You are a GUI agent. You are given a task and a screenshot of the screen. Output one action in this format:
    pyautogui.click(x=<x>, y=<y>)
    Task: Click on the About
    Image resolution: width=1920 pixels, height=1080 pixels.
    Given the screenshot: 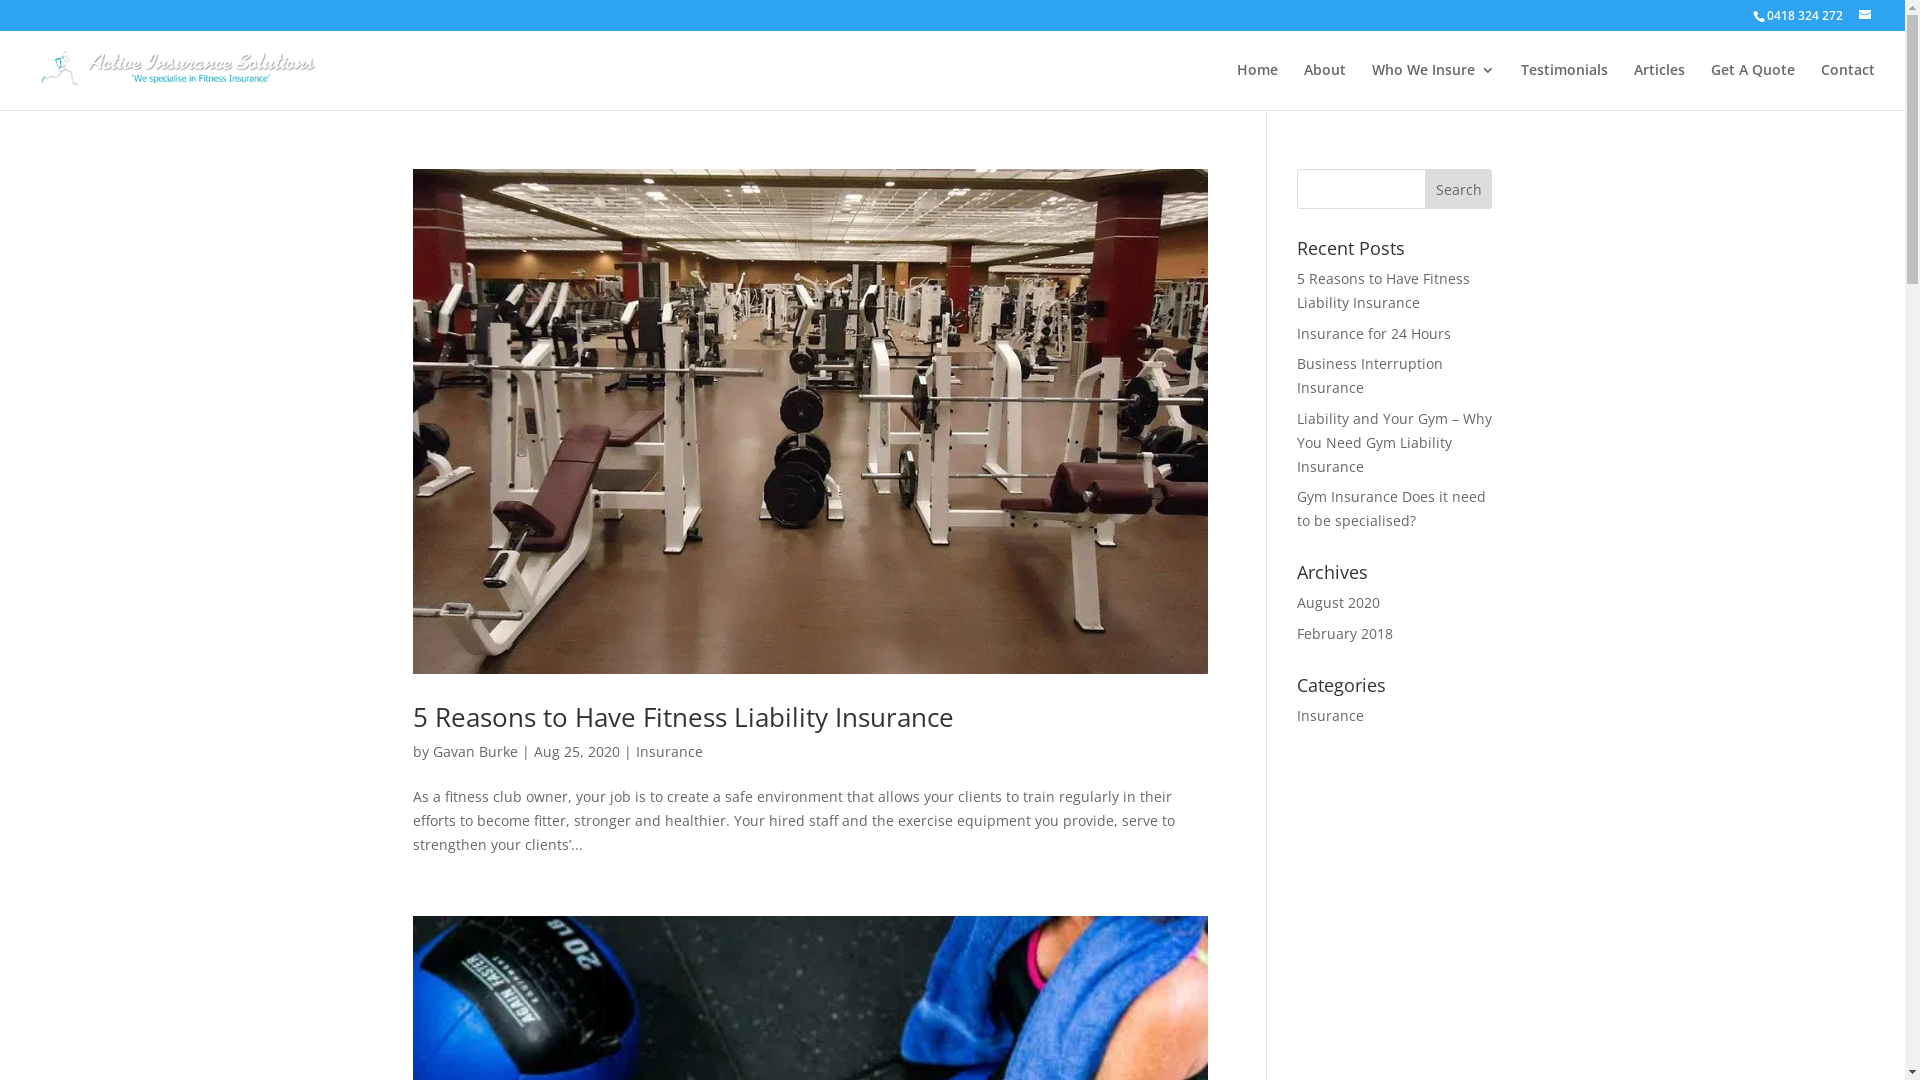 What is the action you would take?
    pyautogui.click(x=1325, y=86)
    